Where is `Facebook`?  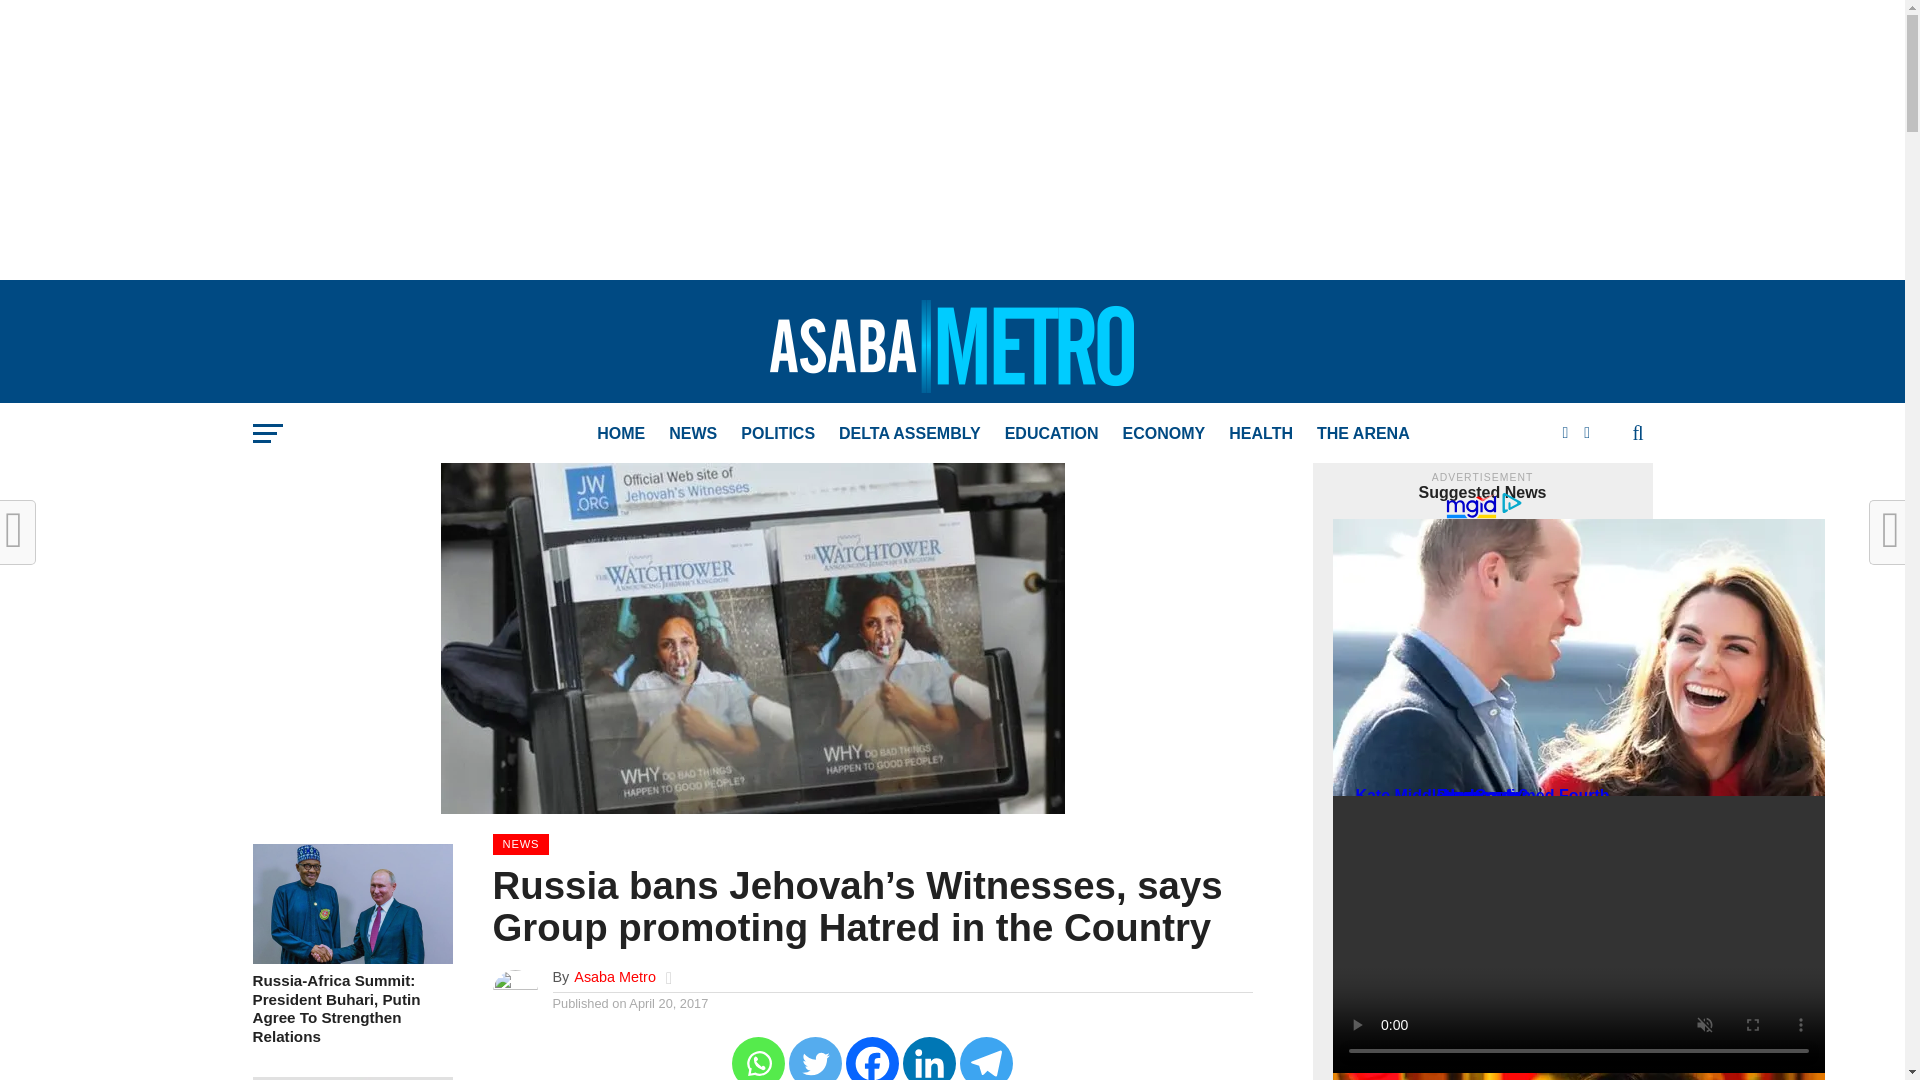
Facebook is located at coordinates (872, 1058).